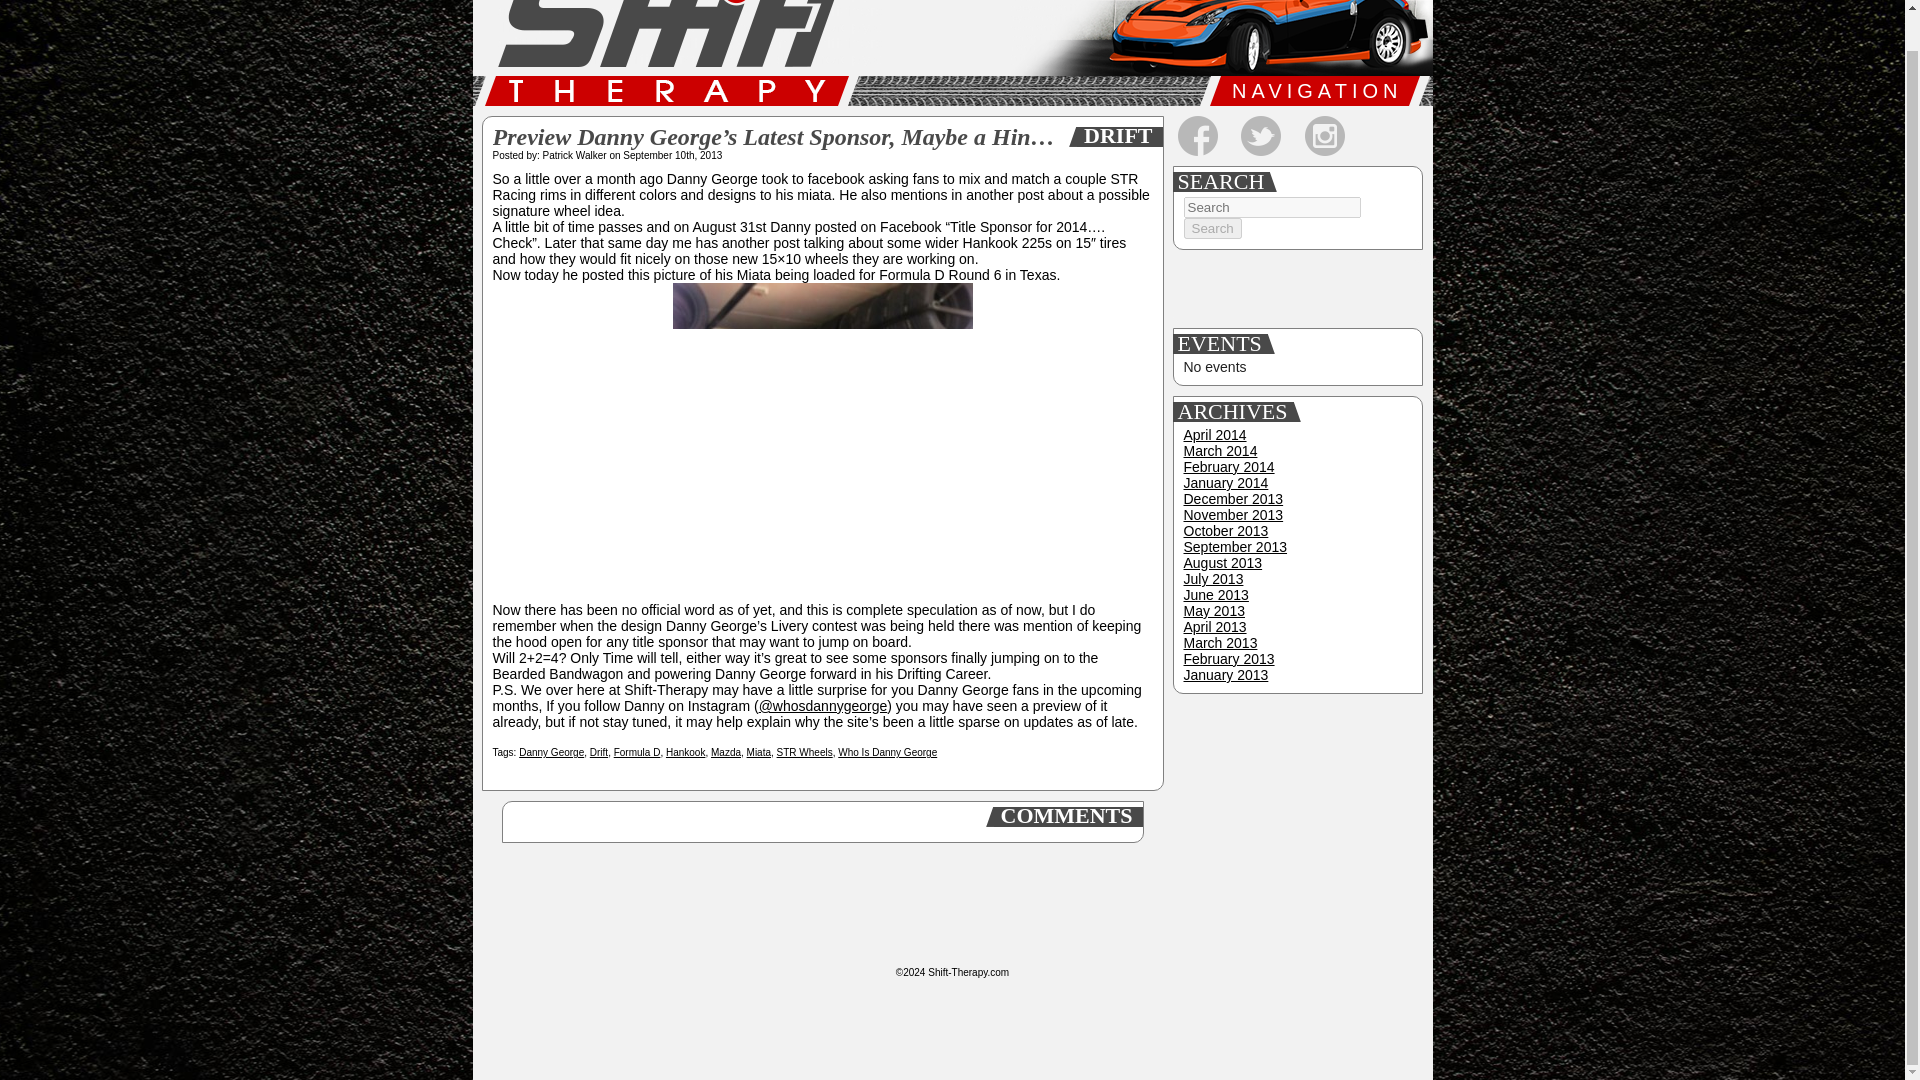 The width and height of the screenshot is (1920, 1080). What do you see at coordinates (1325, 135) in the screenshot?
I see `Instagram` at bounding box center [1325, 135].